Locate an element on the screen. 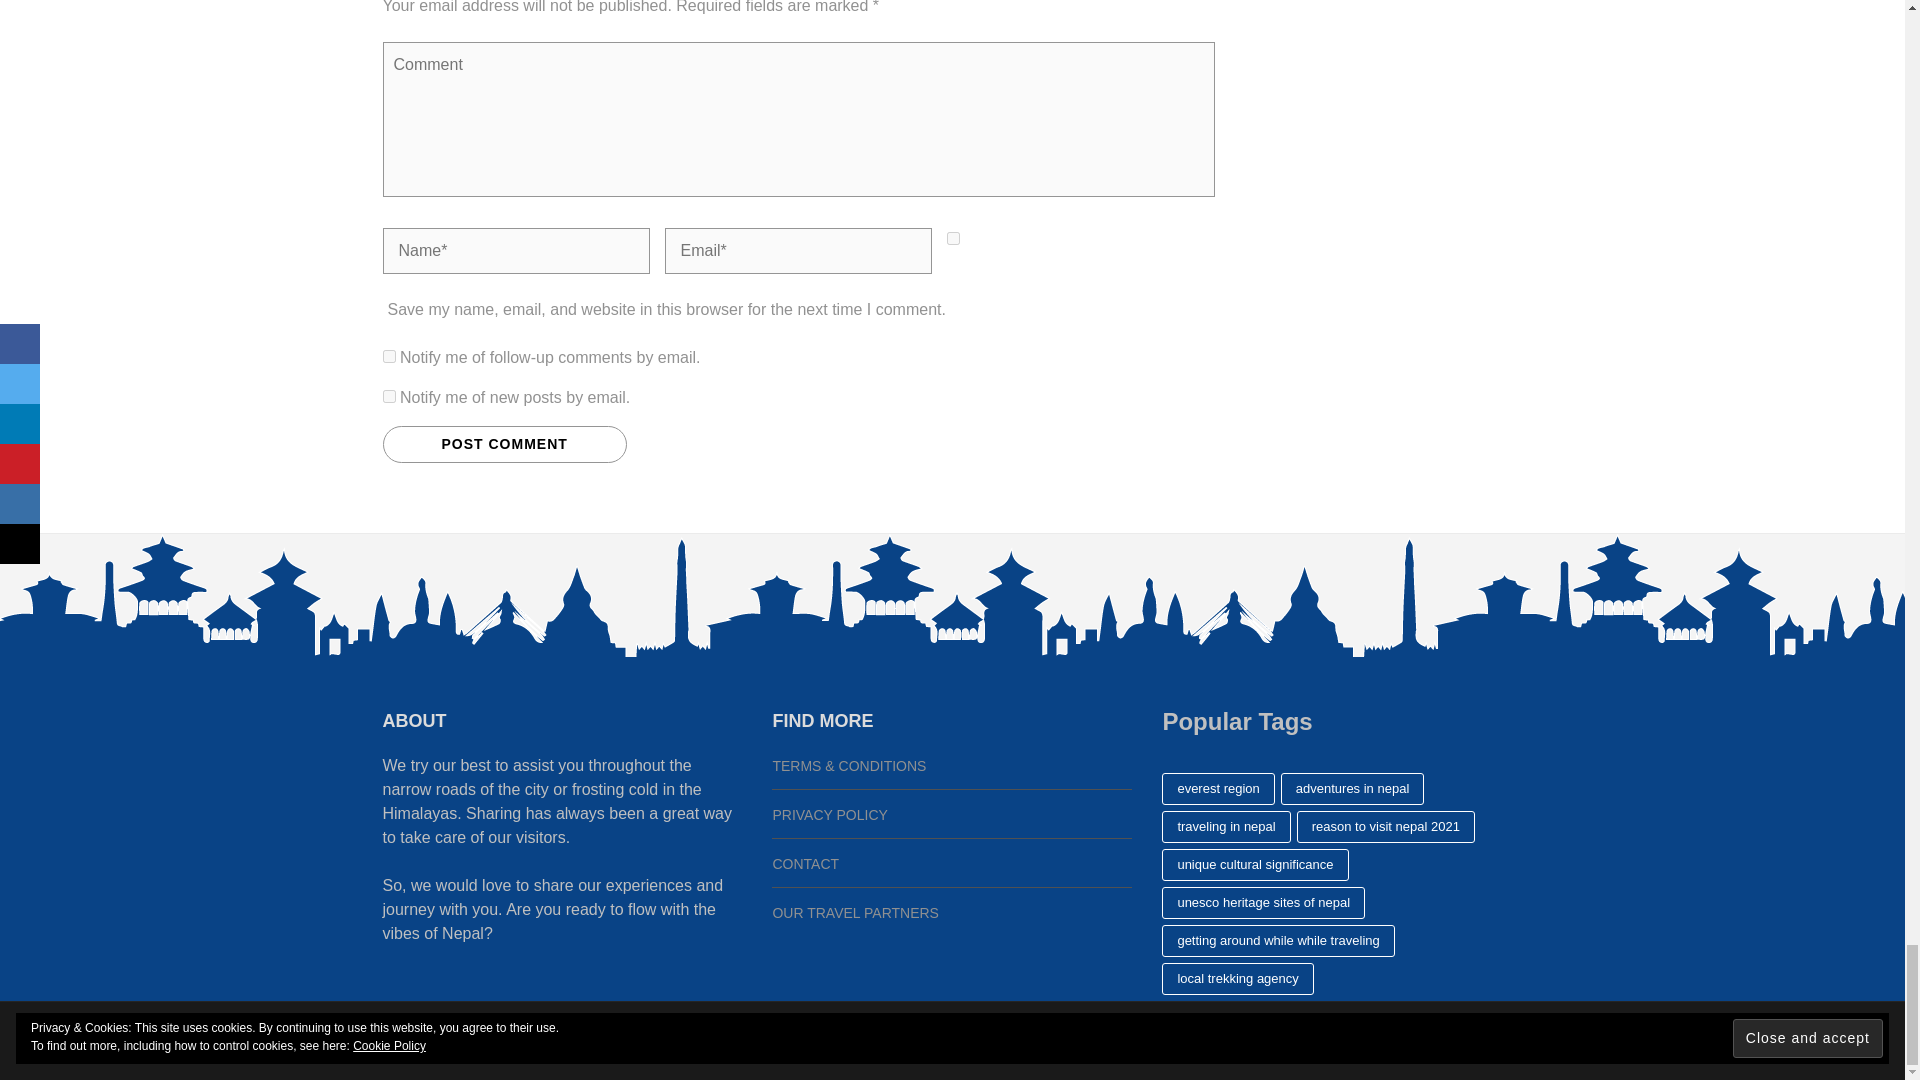 The width and height of the screenshot is (1920, 1080). yes is located at coordinates (952, 238).